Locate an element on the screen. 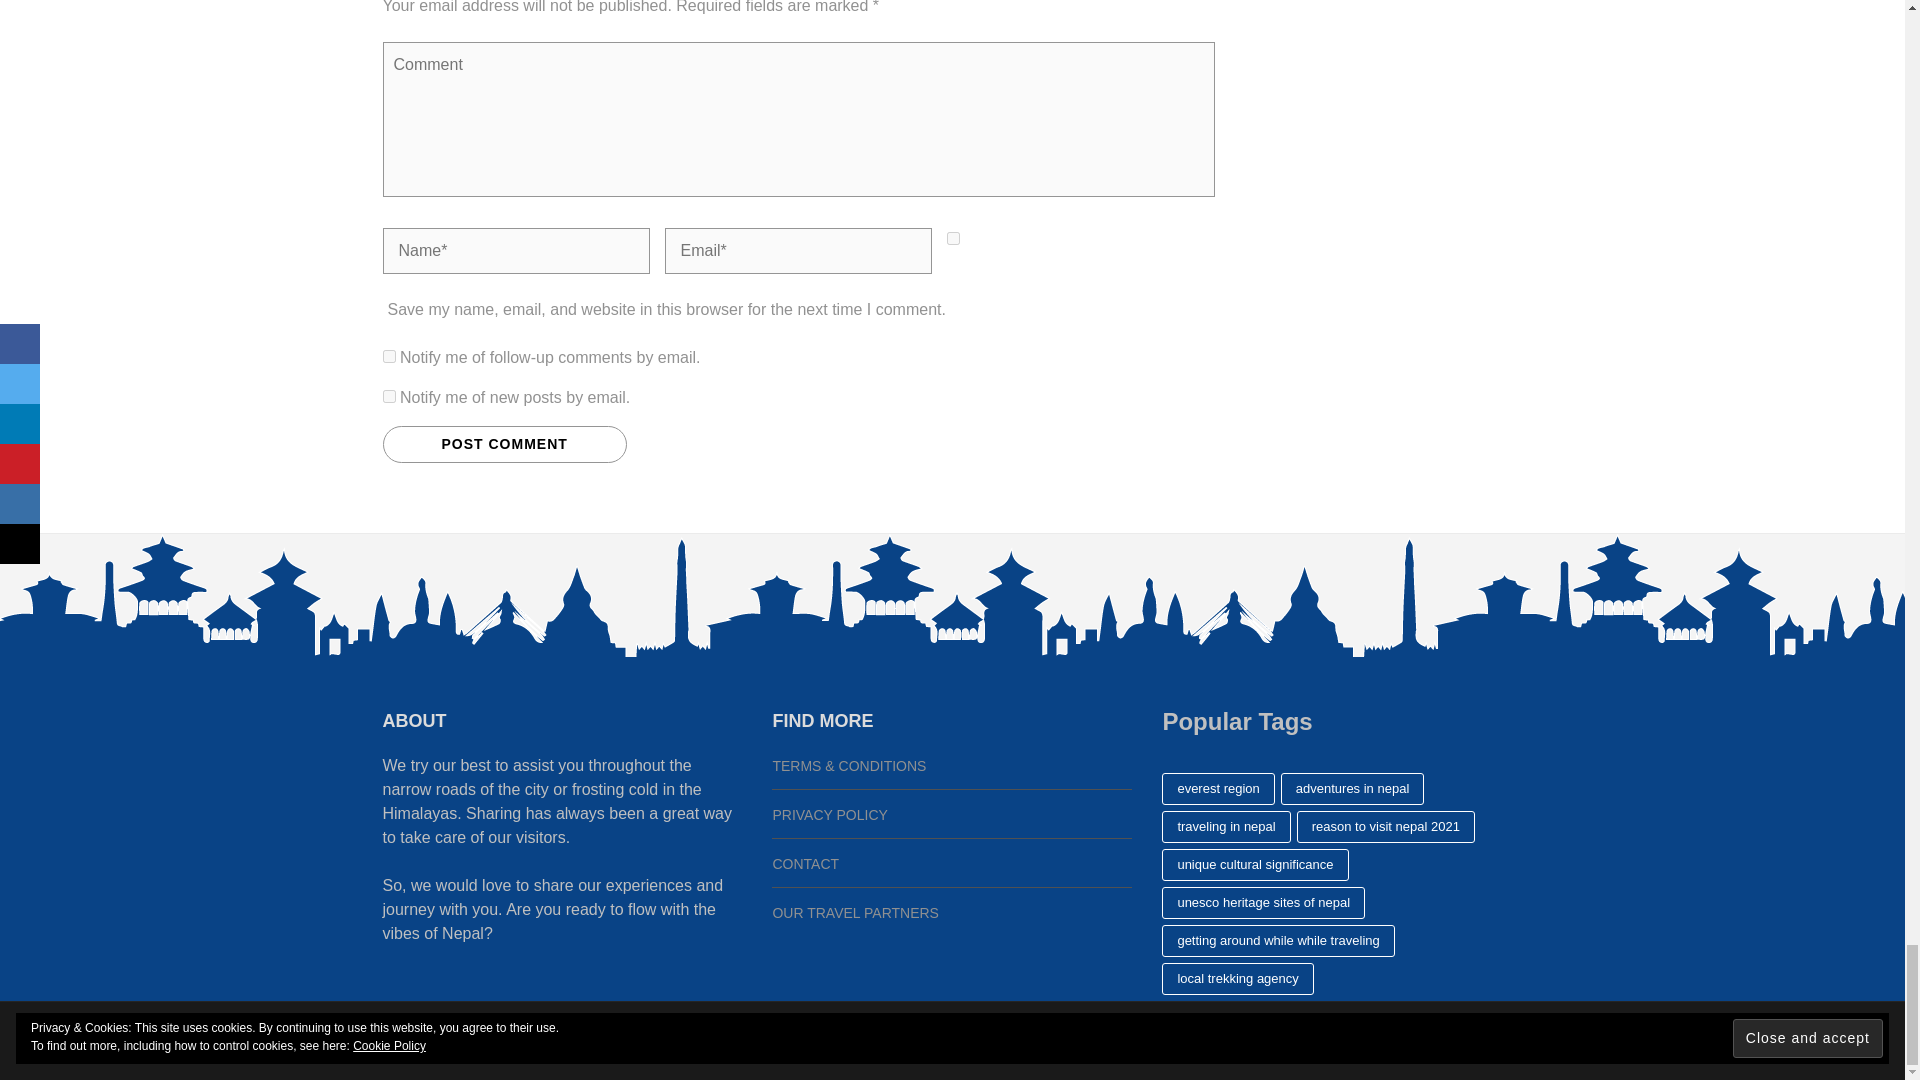 The width and height of the screenshot is (1920, 1080). yes is located at coordinates (952, 238).